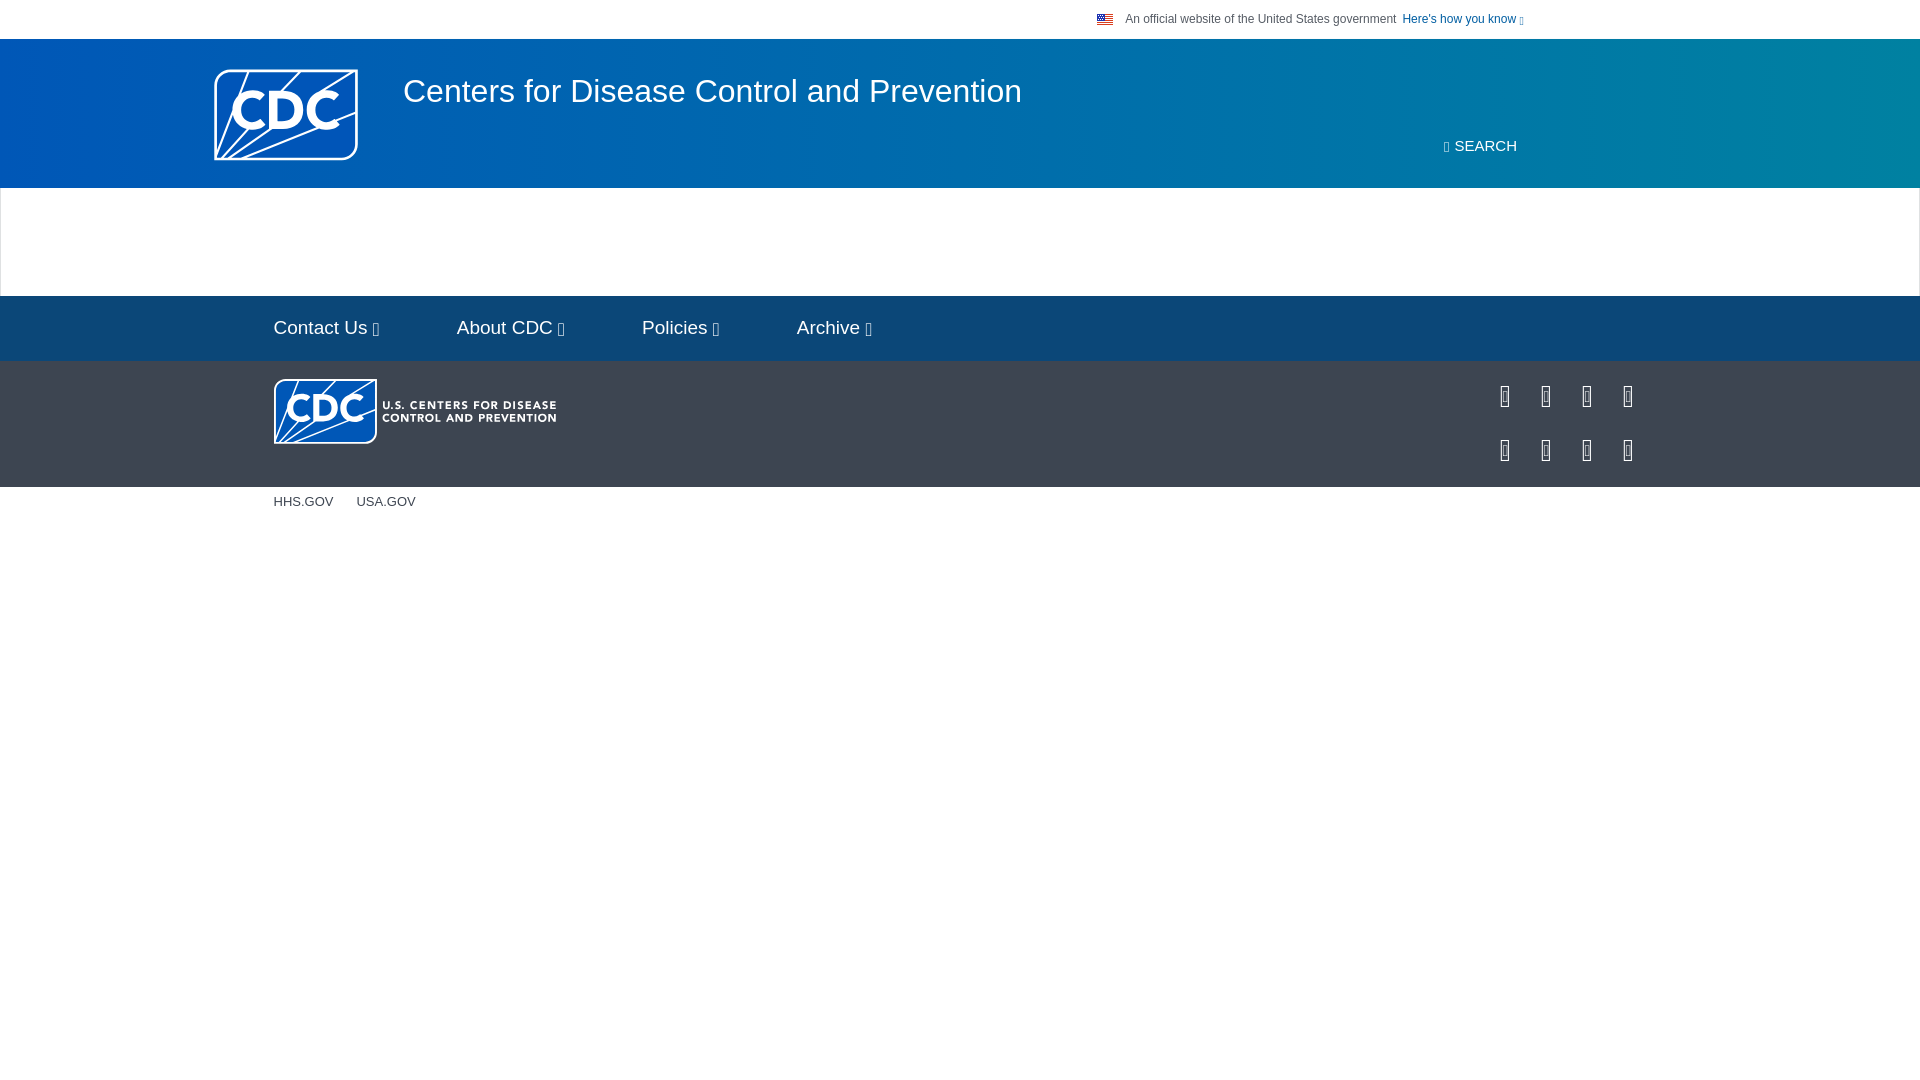 The image size is (1920, 1080). Describe the element at coordinates (1462, 18) in the screenshot. I see `Here's how you know` at that location.